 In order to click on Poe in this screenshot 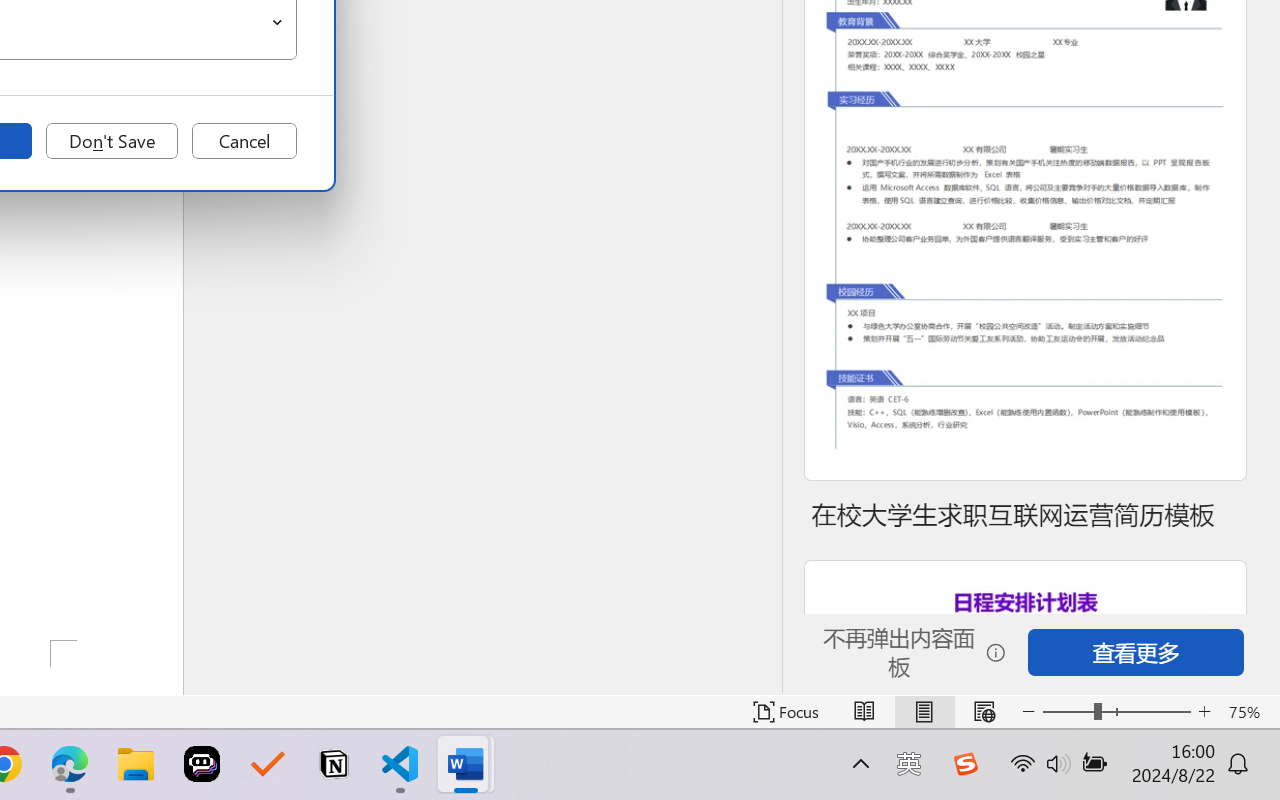, I will do `click(202, 764)`.